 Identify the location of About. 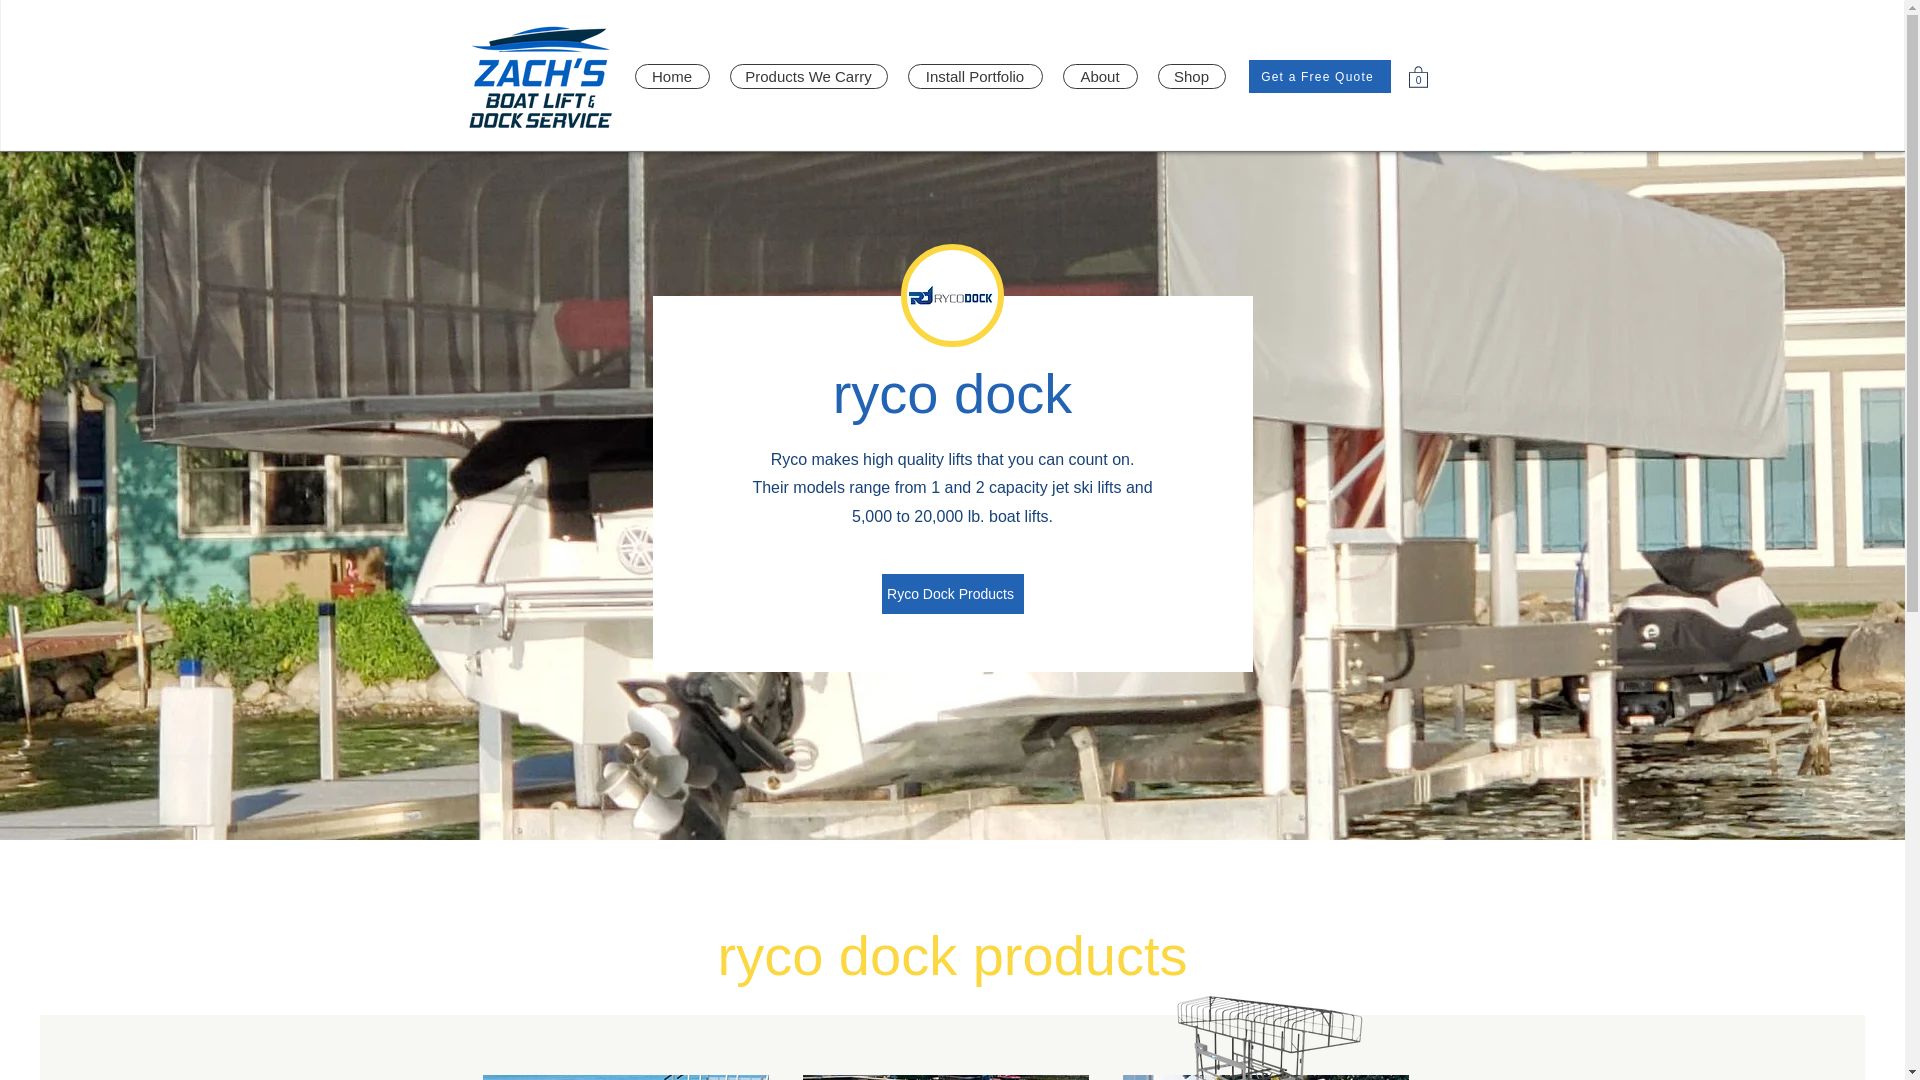
(1098, 76).